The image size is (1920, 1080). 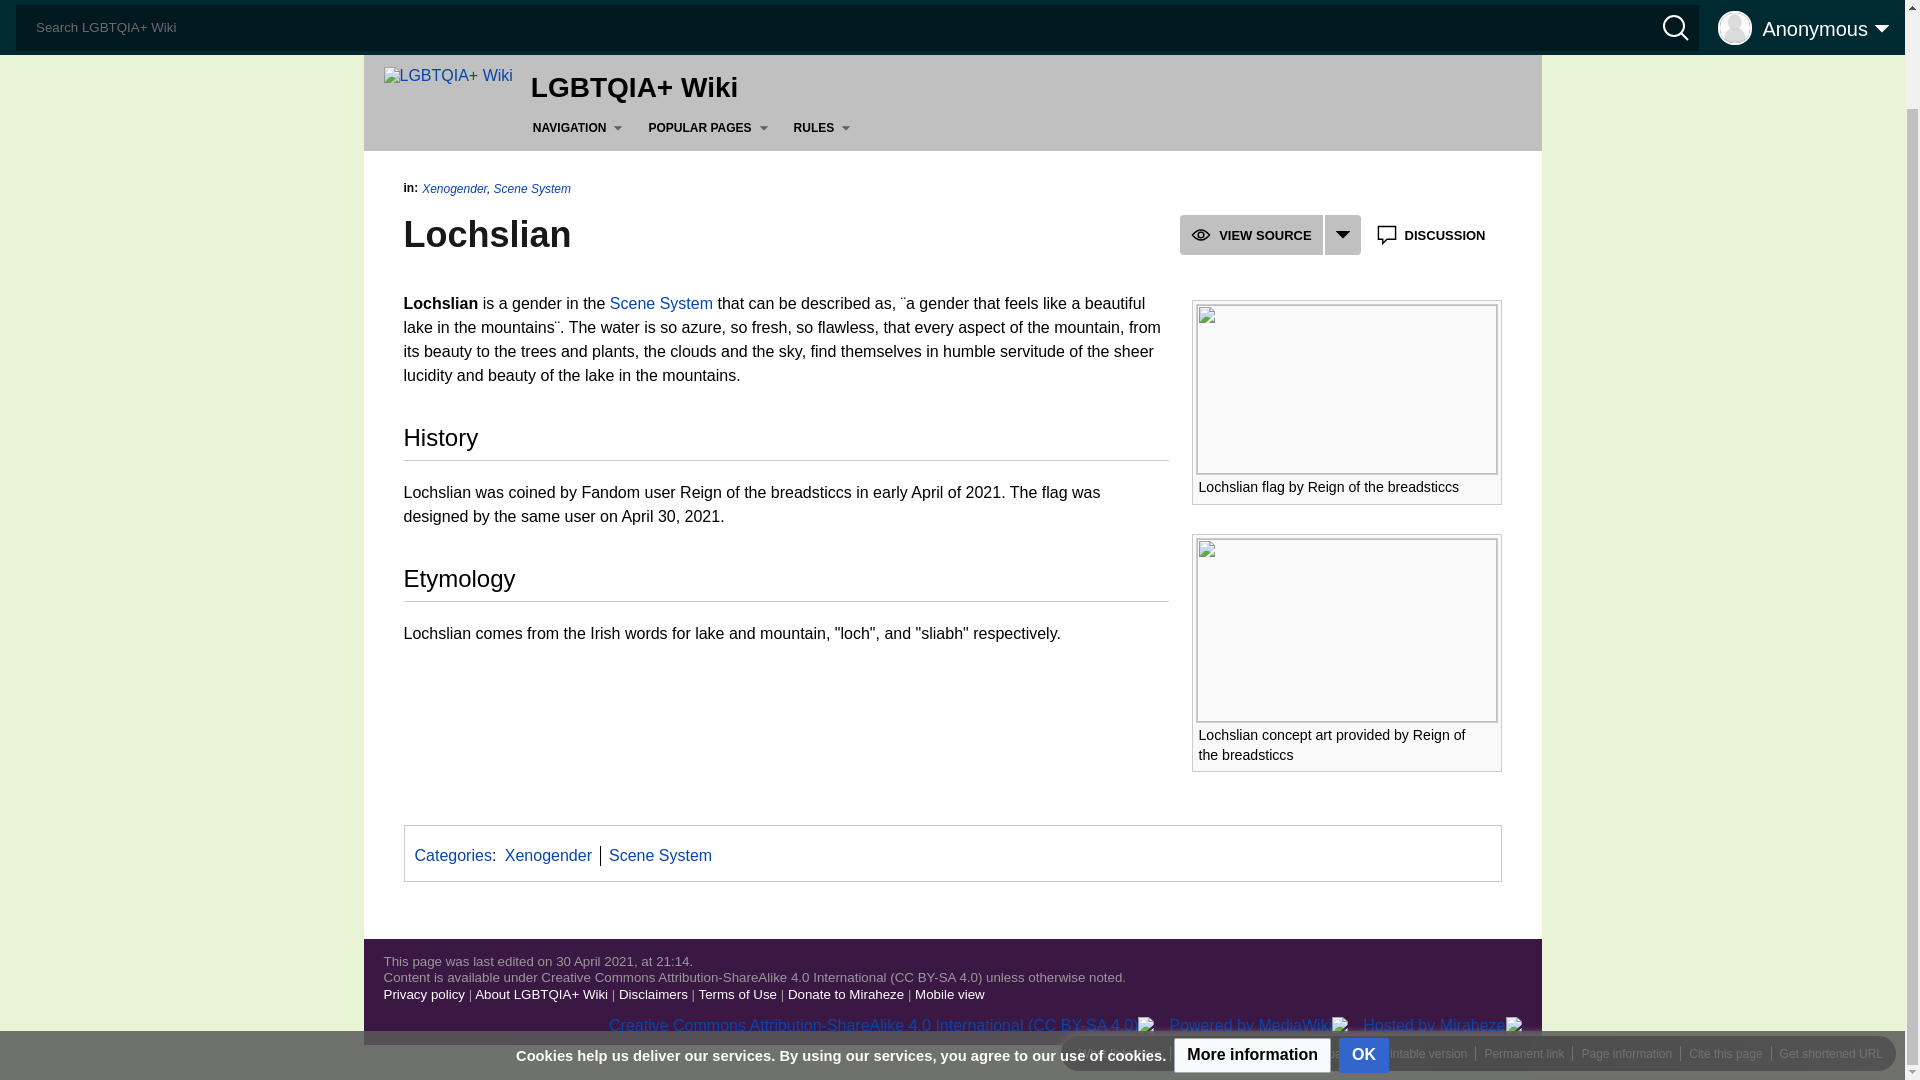 I want to click on Category:Scene System, so click(x=660, y=855).